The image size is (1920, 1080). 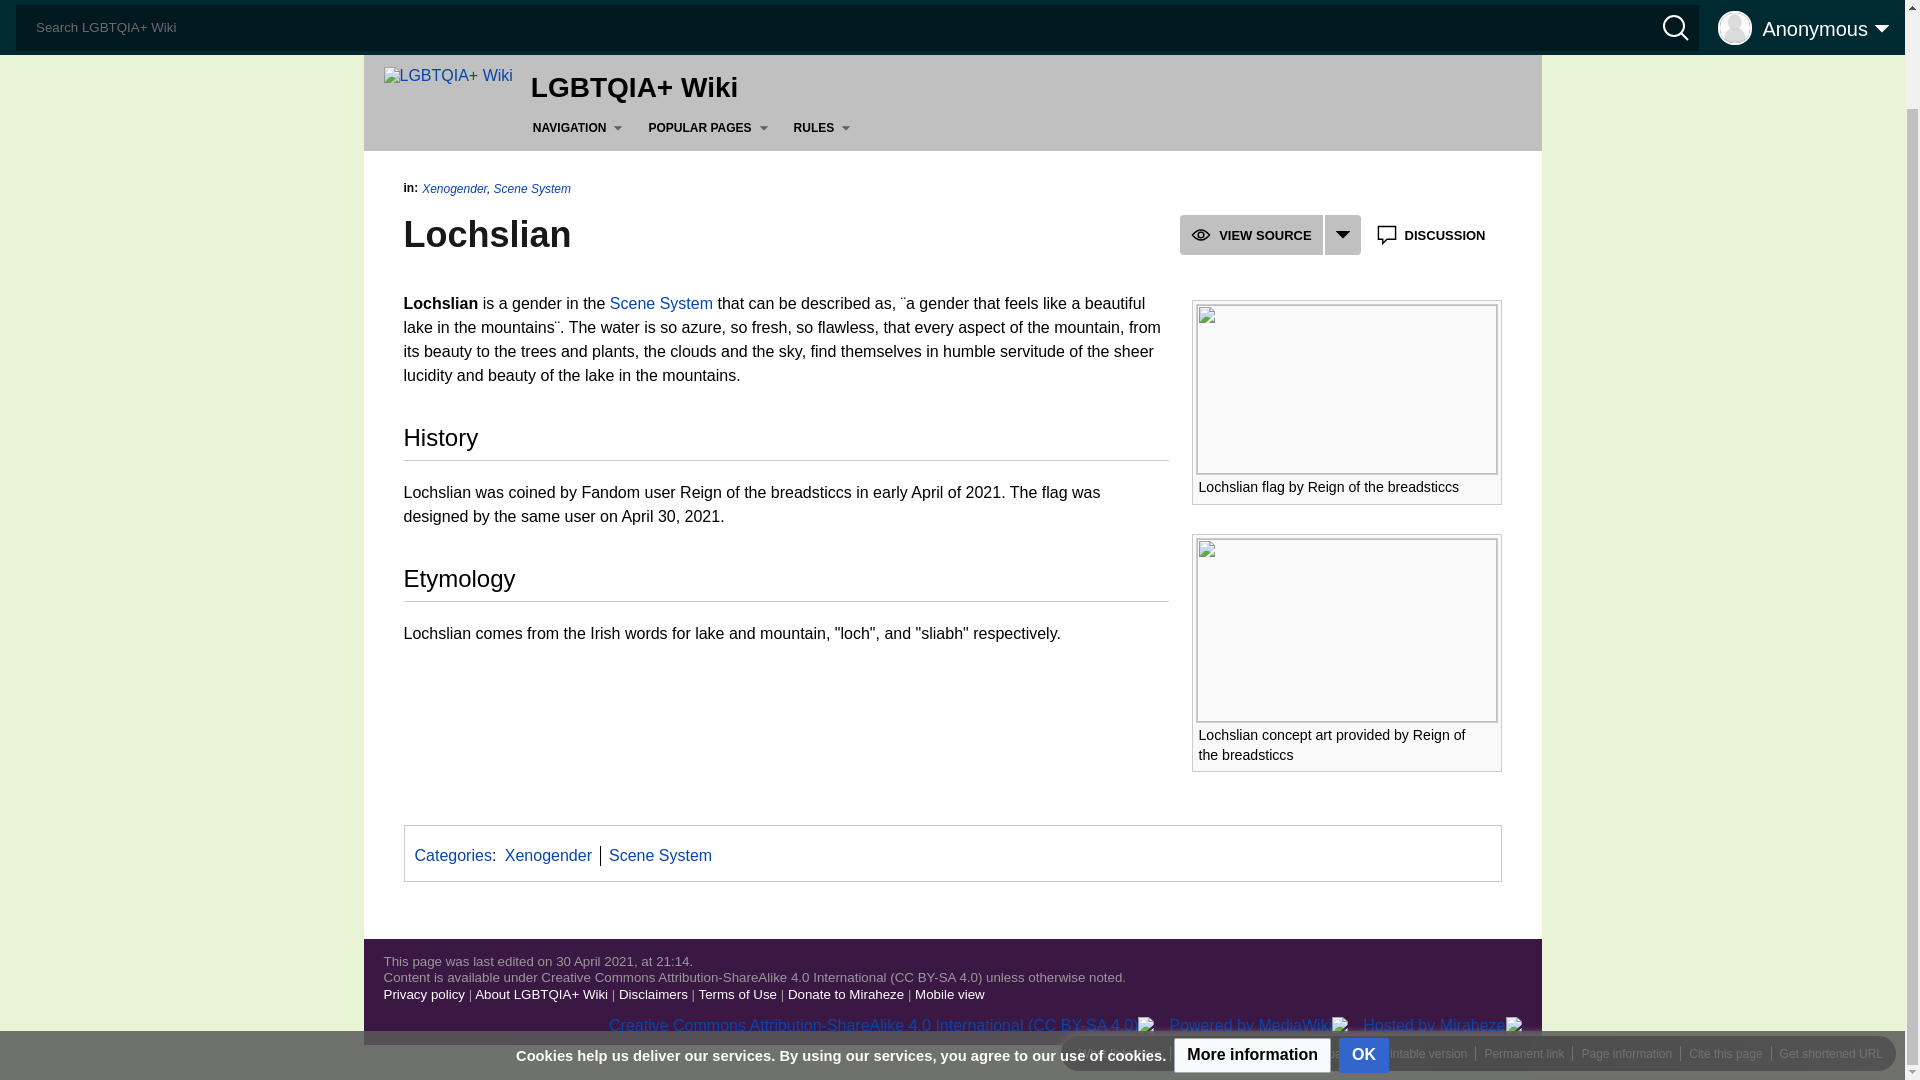 I want to click on Category:Scene System, so click(x=660, y=855).